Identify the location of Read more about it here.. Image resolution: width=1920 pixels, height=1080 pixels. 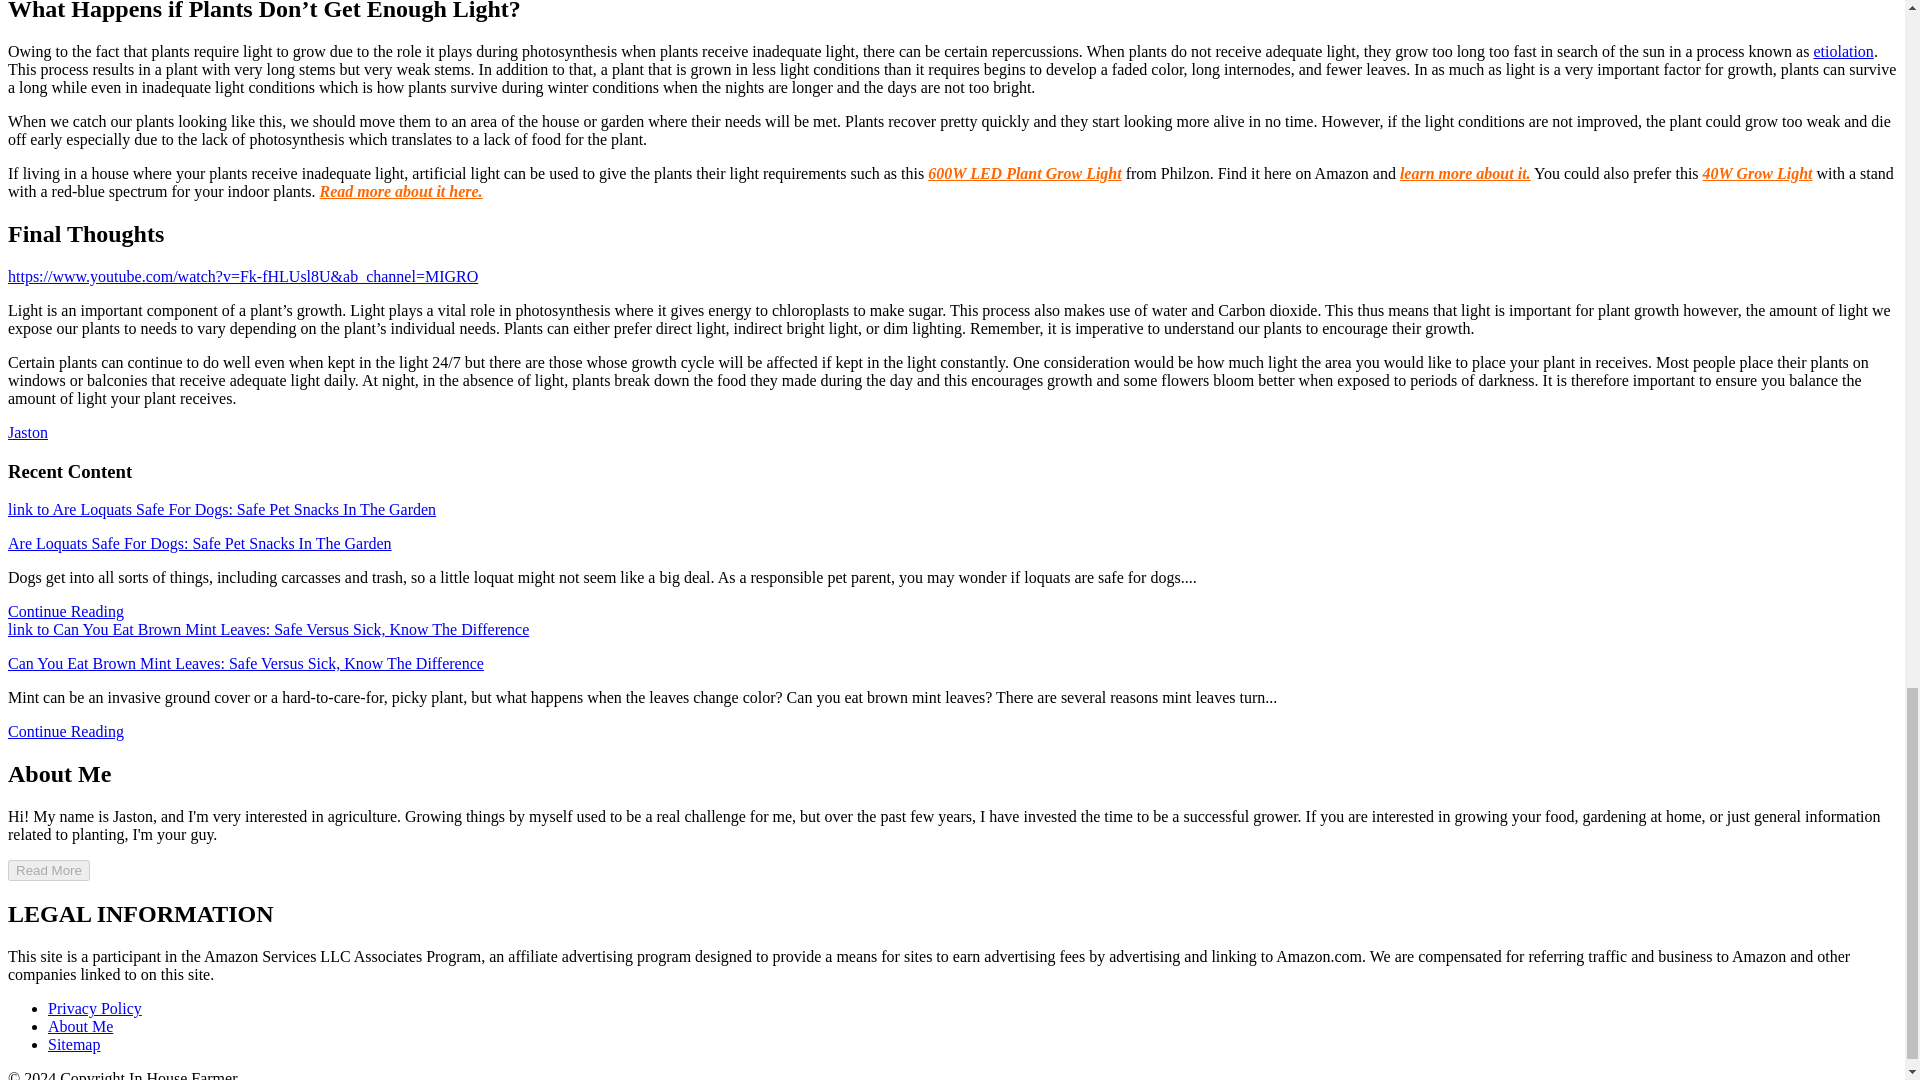
(400, 190).